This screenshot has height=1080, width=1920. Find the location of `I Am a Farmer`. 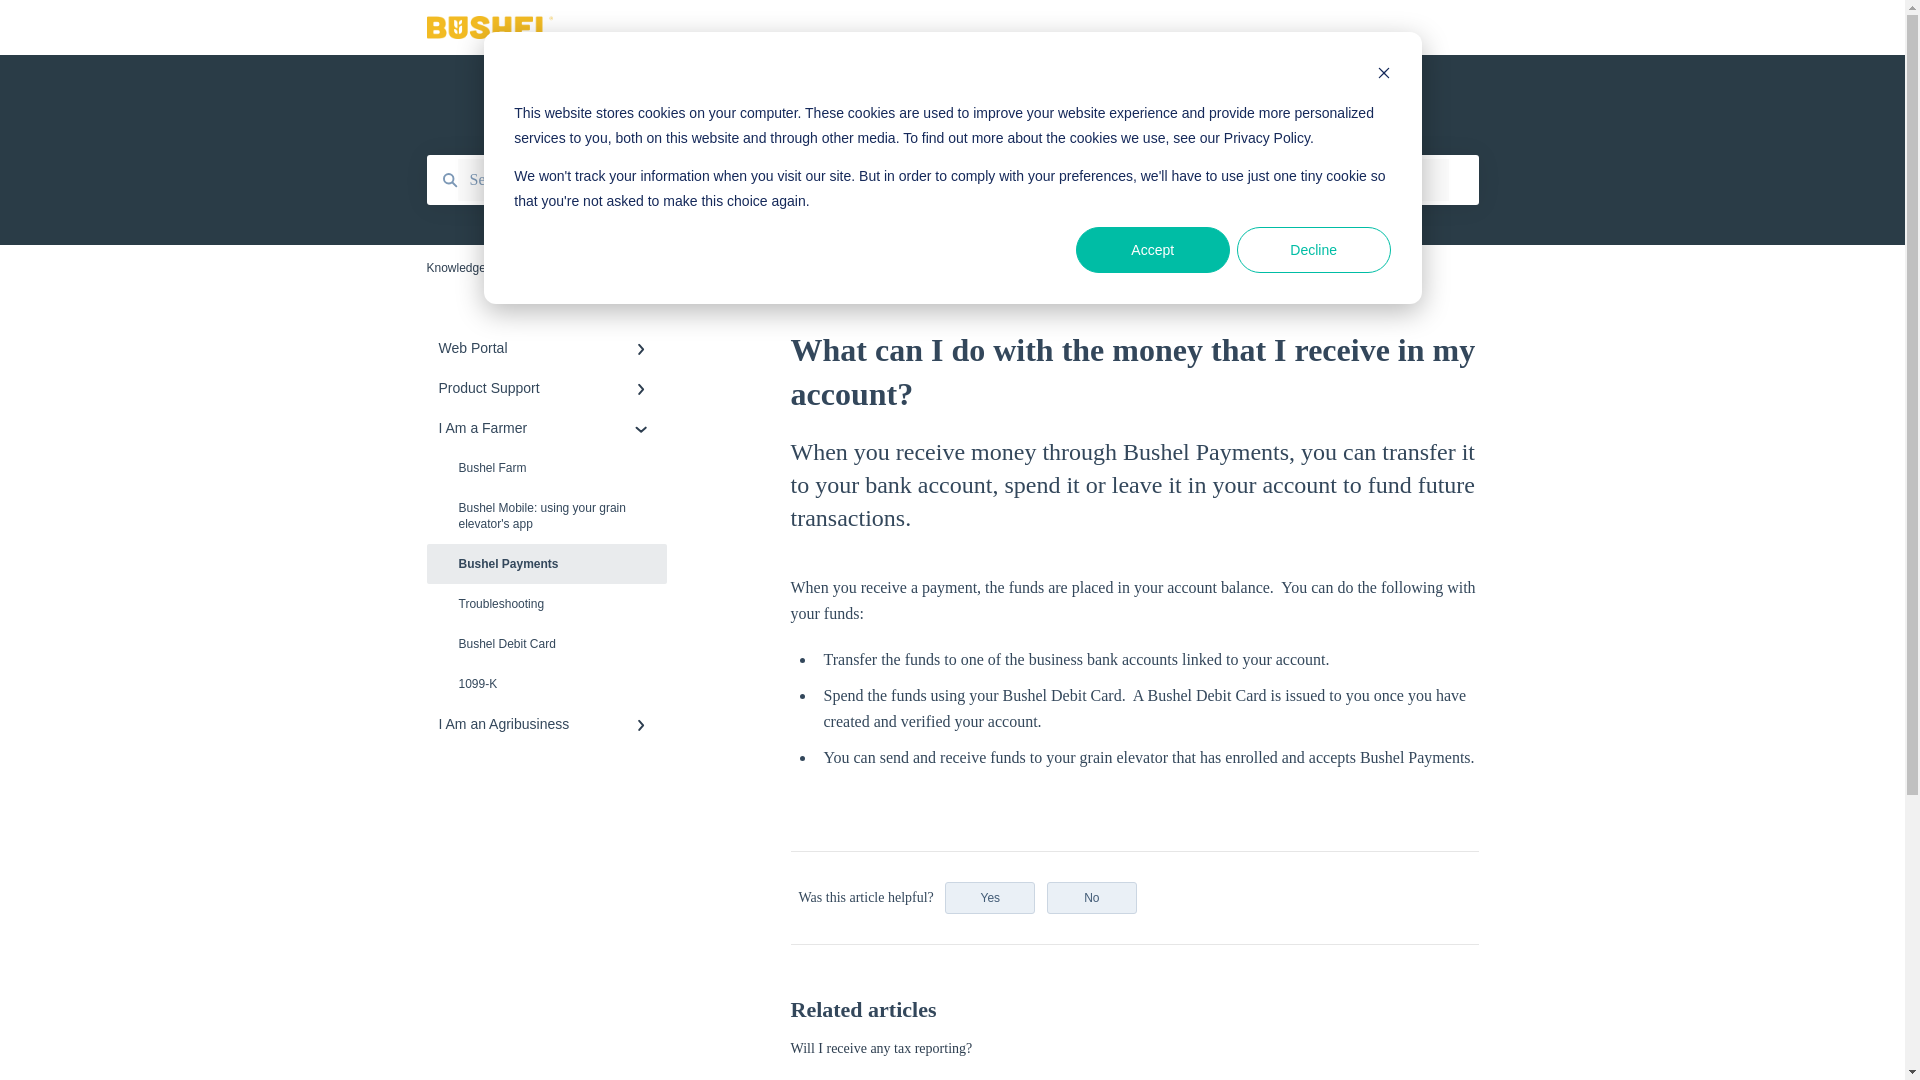

I Am a Farmer is located at coordinates (546, 428).